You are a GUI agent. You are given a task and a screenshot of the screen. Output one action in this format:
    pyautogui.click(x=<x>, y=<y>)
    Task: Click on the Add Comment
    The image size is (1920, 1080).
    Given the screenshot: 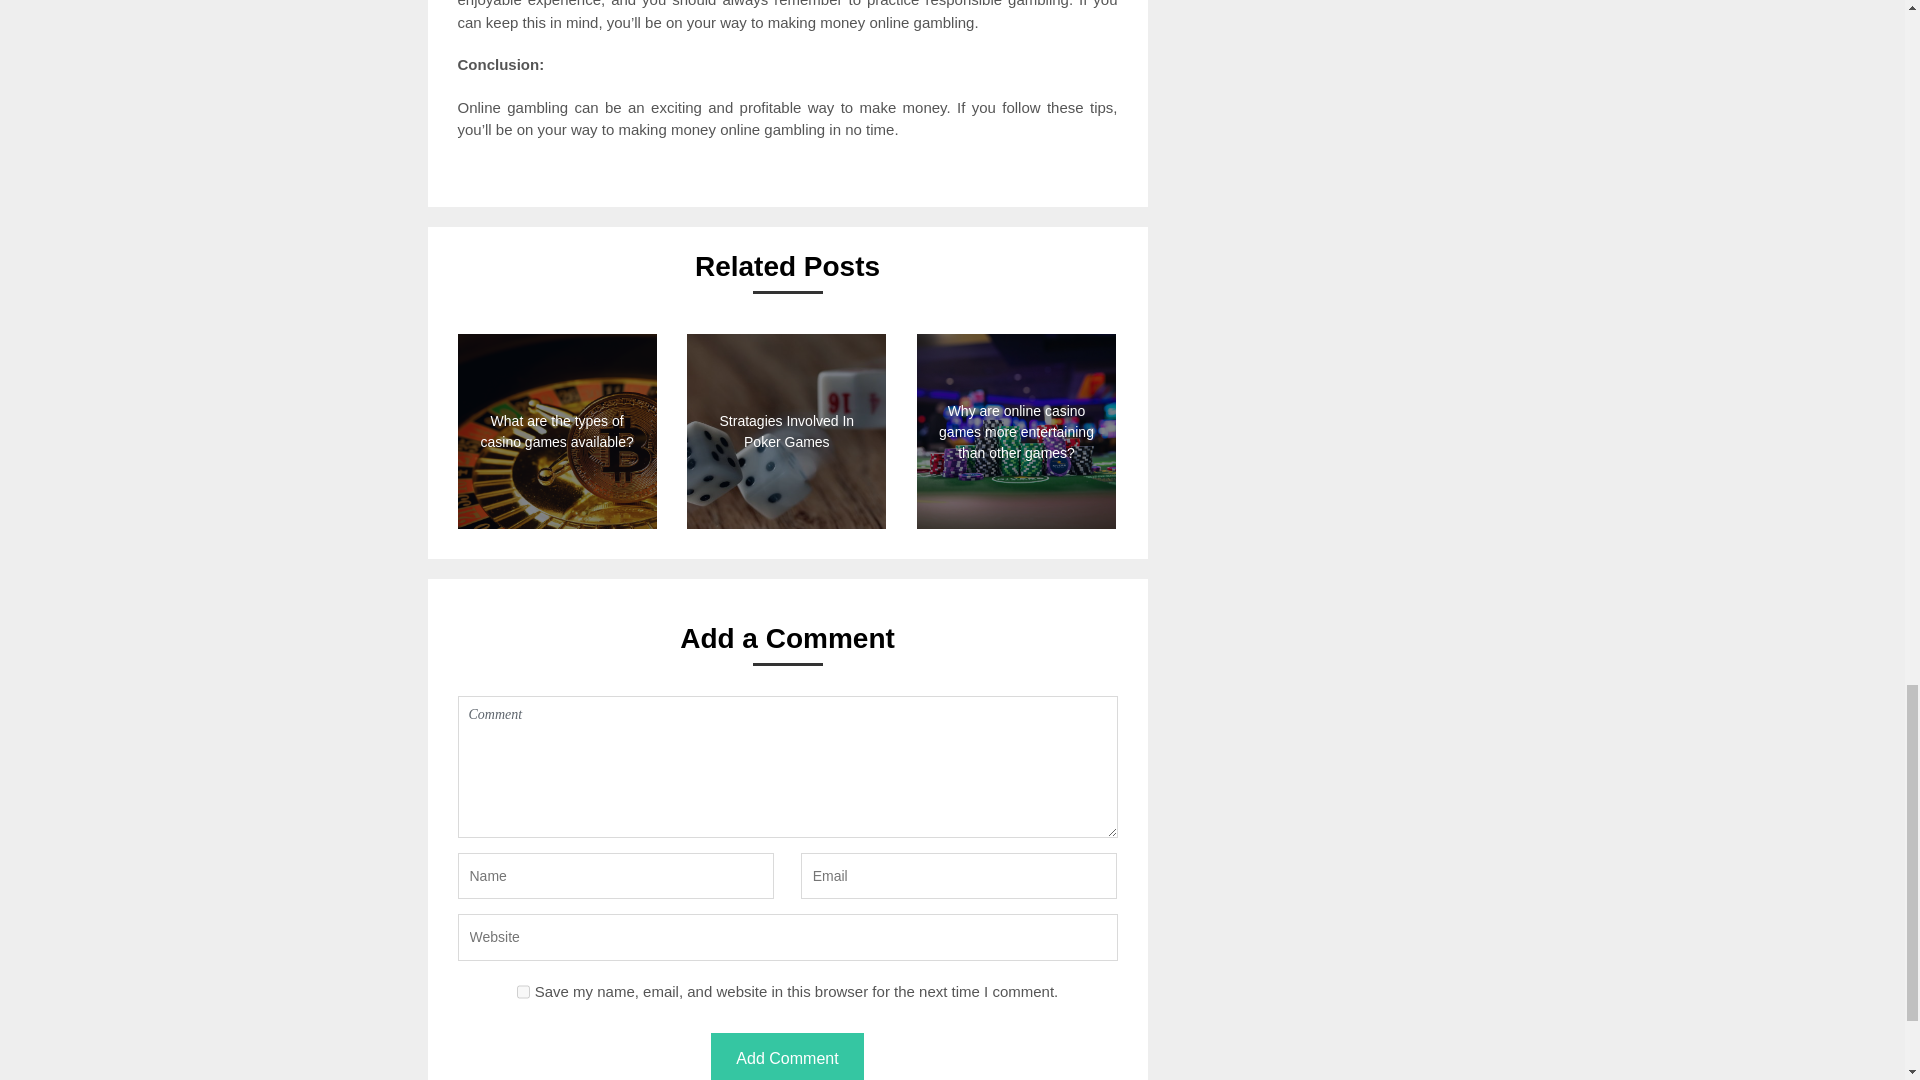 What is the action you would take?
    pyautogui.click(x=786, y=1056)
    